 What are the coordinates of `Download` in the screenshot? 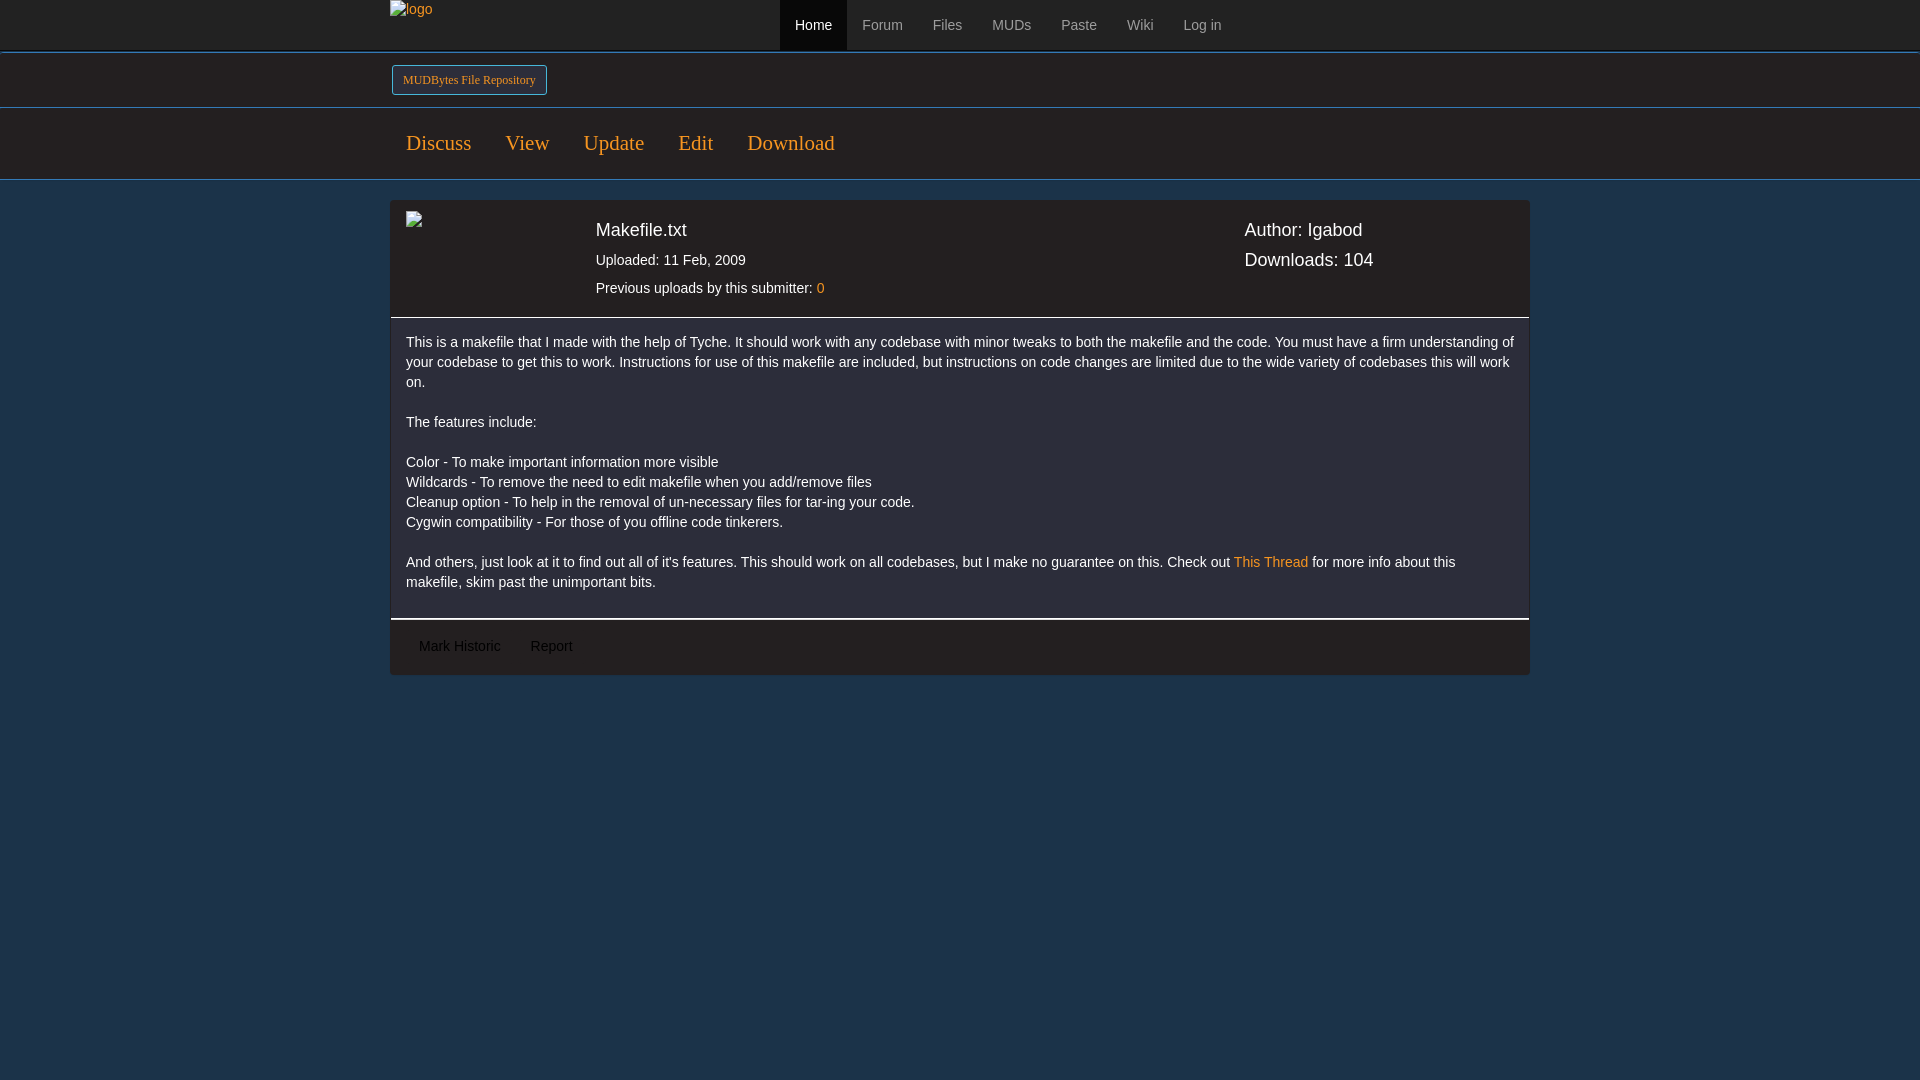 It's located at (790, 143).